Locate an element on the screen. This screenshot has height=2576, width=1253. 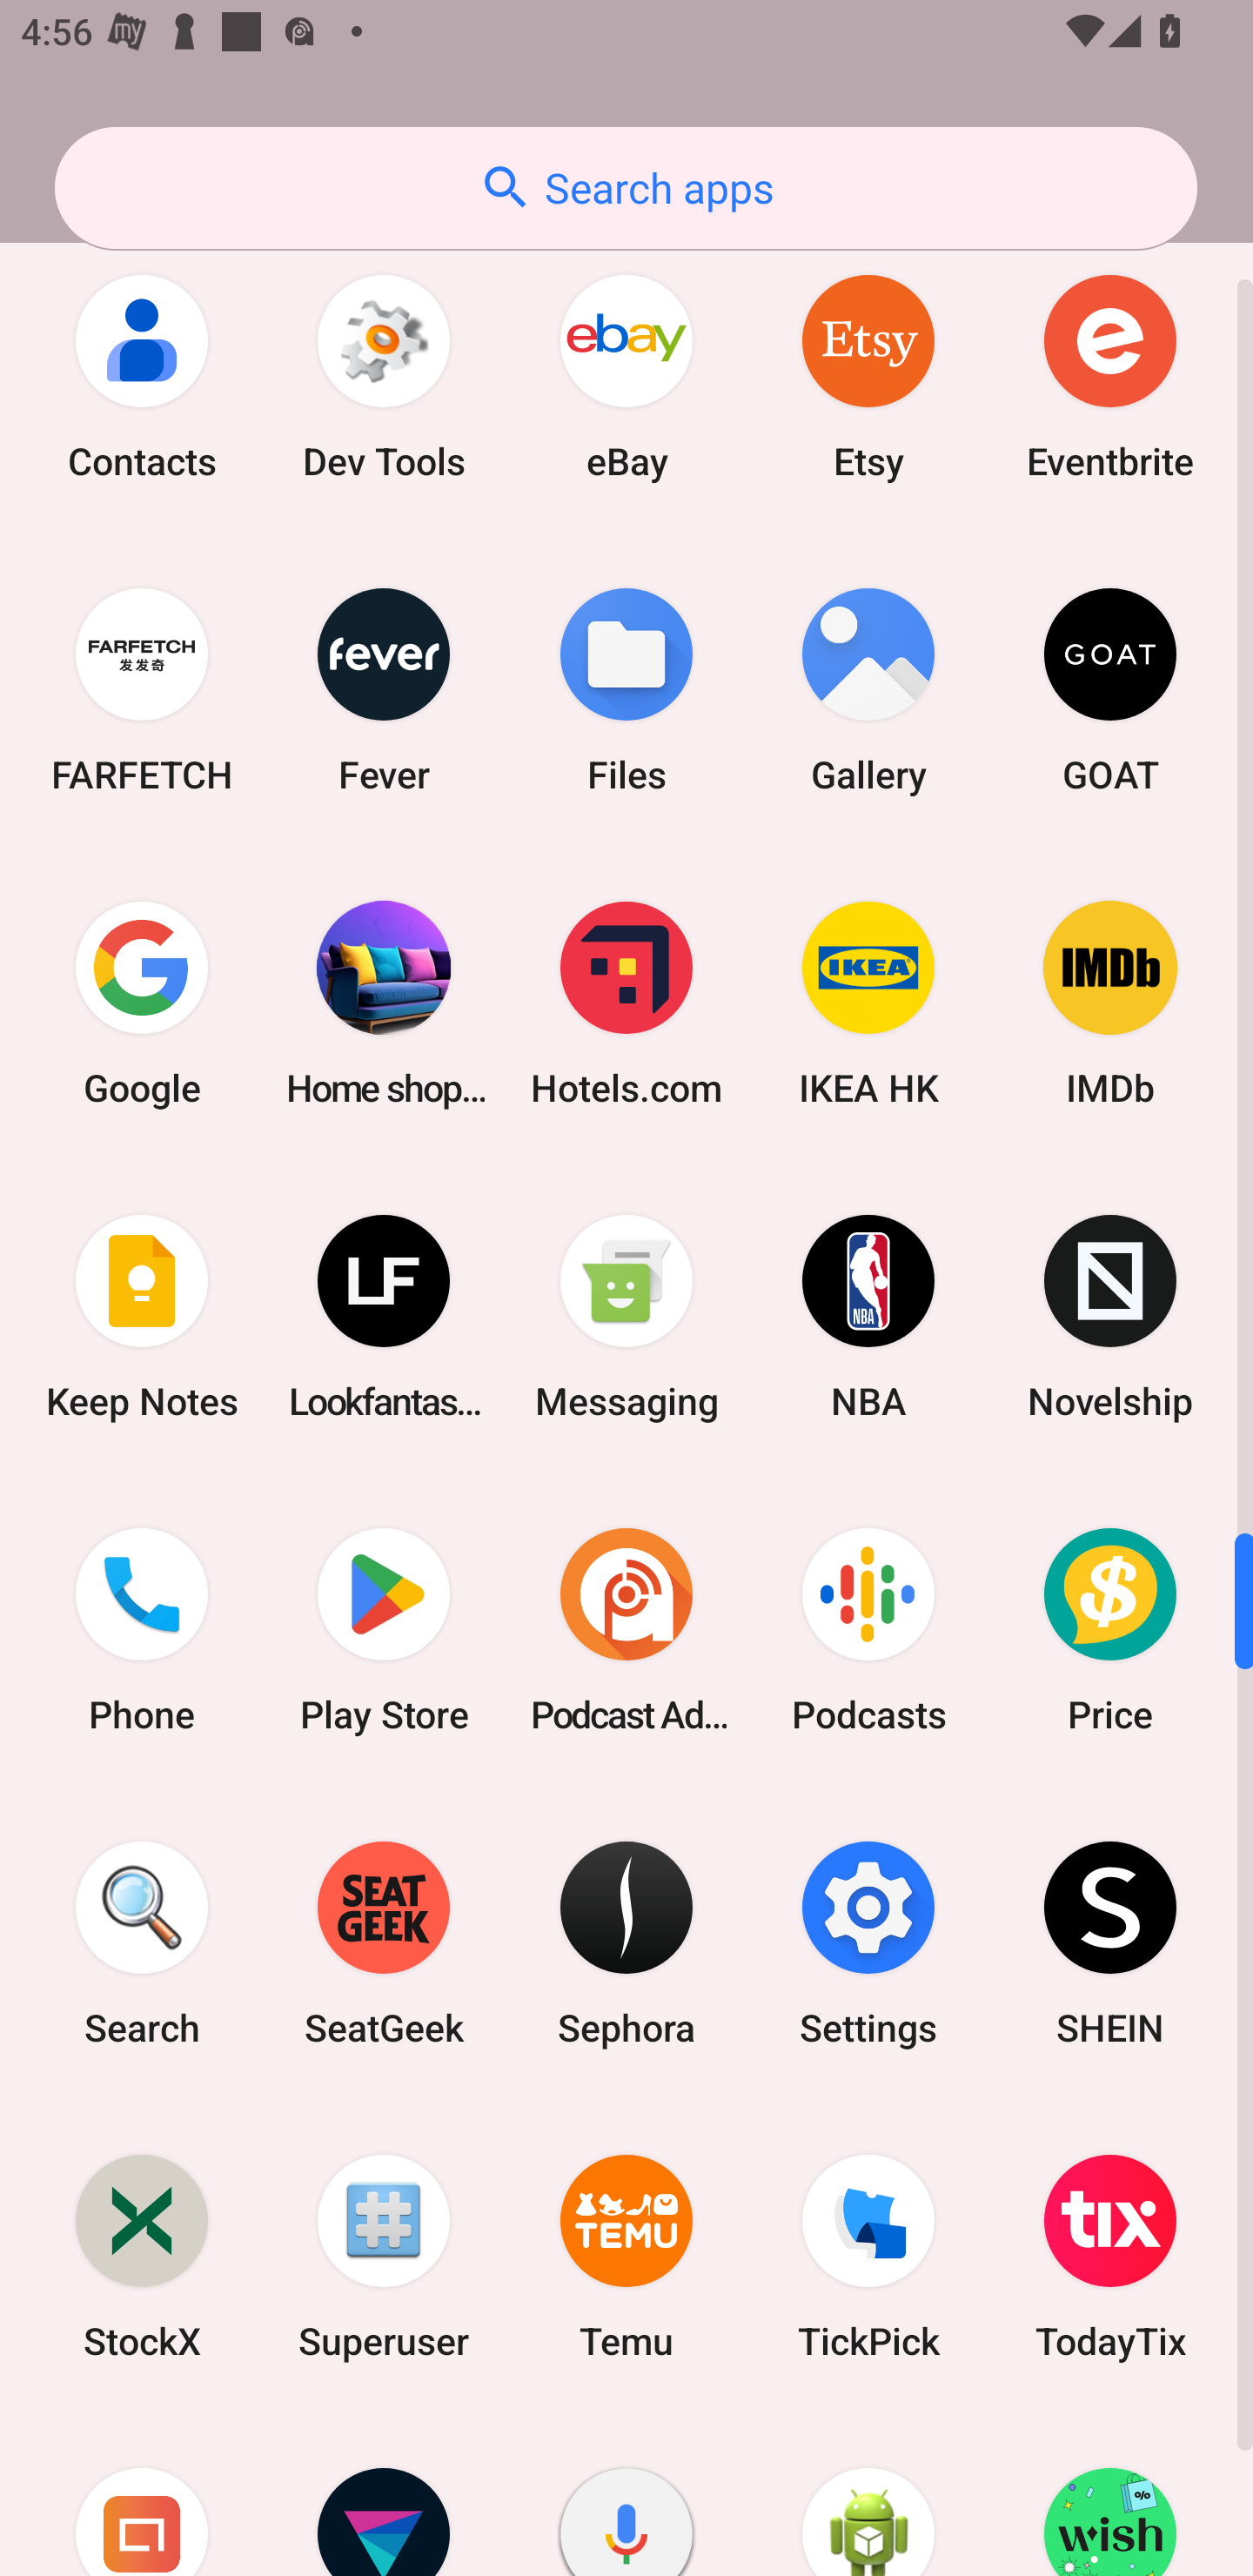
Dev Tools is located at coordinates (384, 376).